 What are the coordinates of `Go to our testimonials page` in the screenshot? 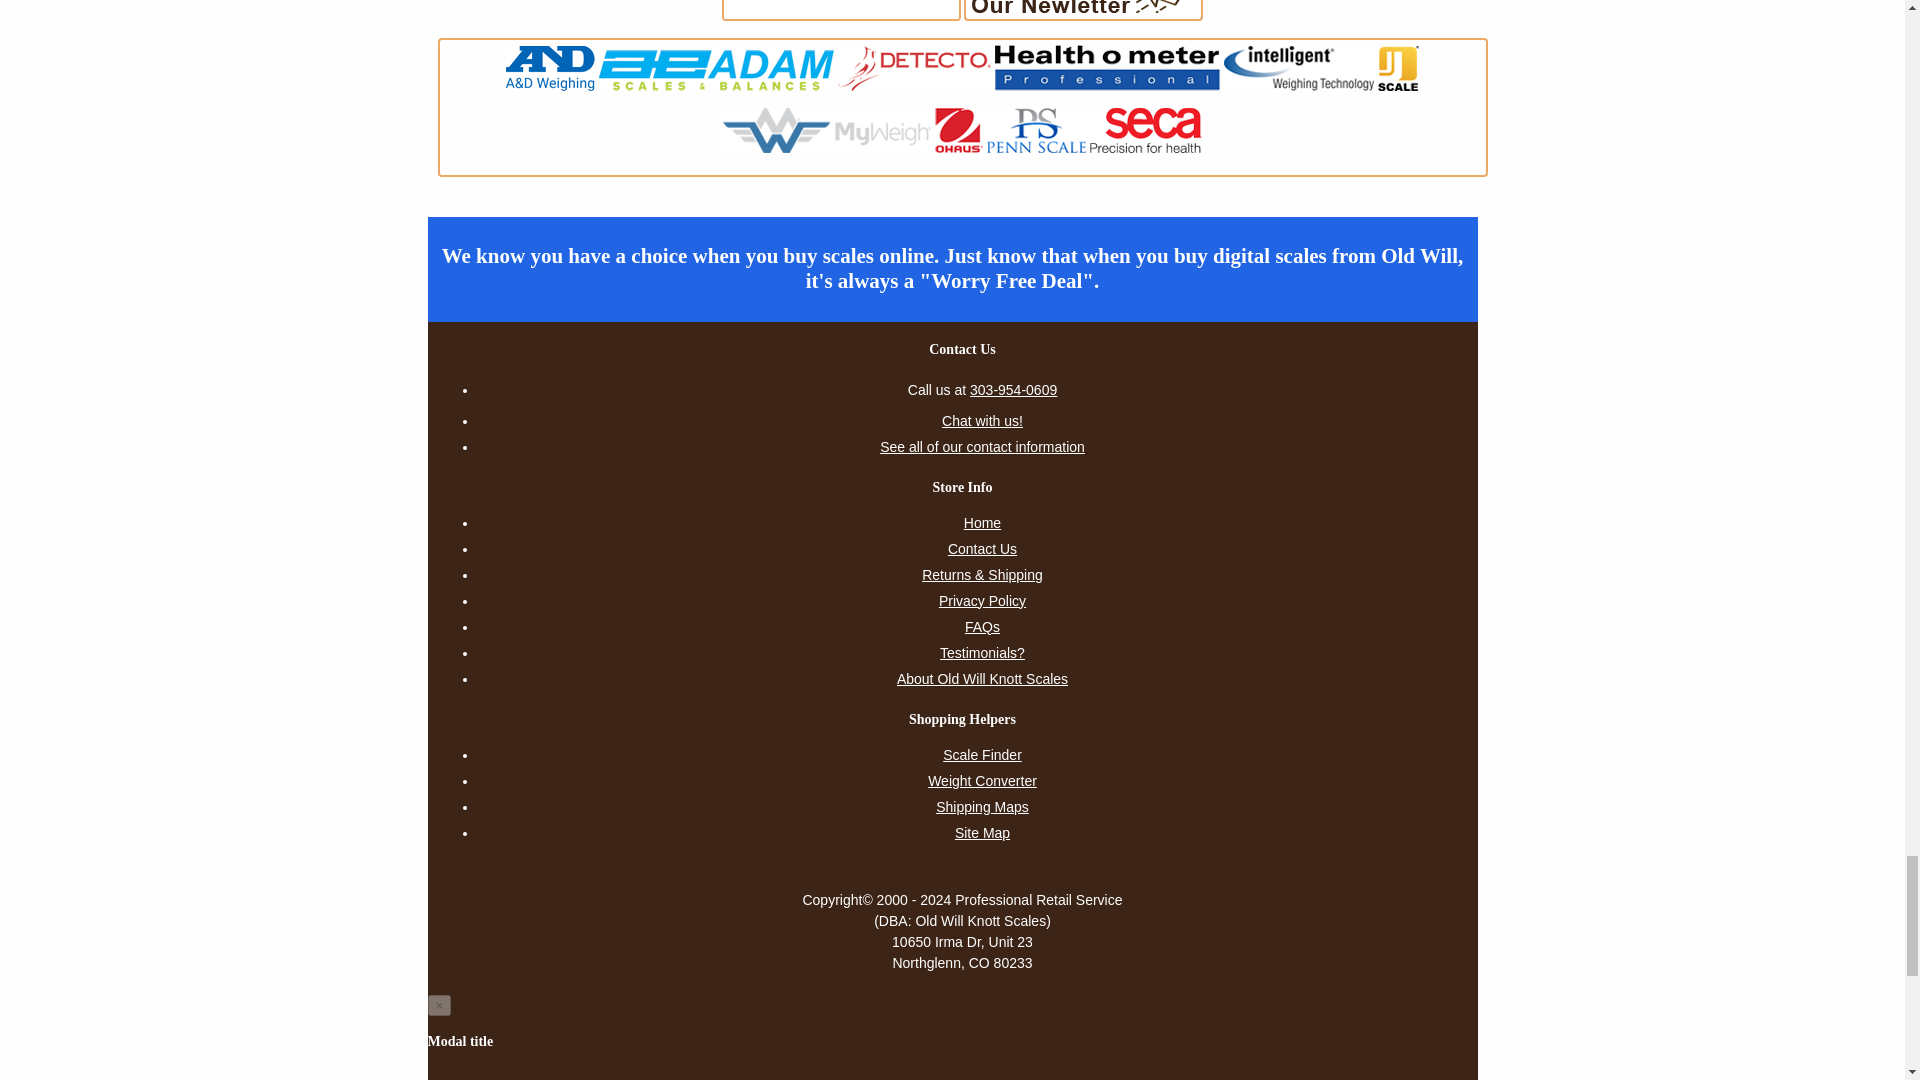 It's located at (982, 653).